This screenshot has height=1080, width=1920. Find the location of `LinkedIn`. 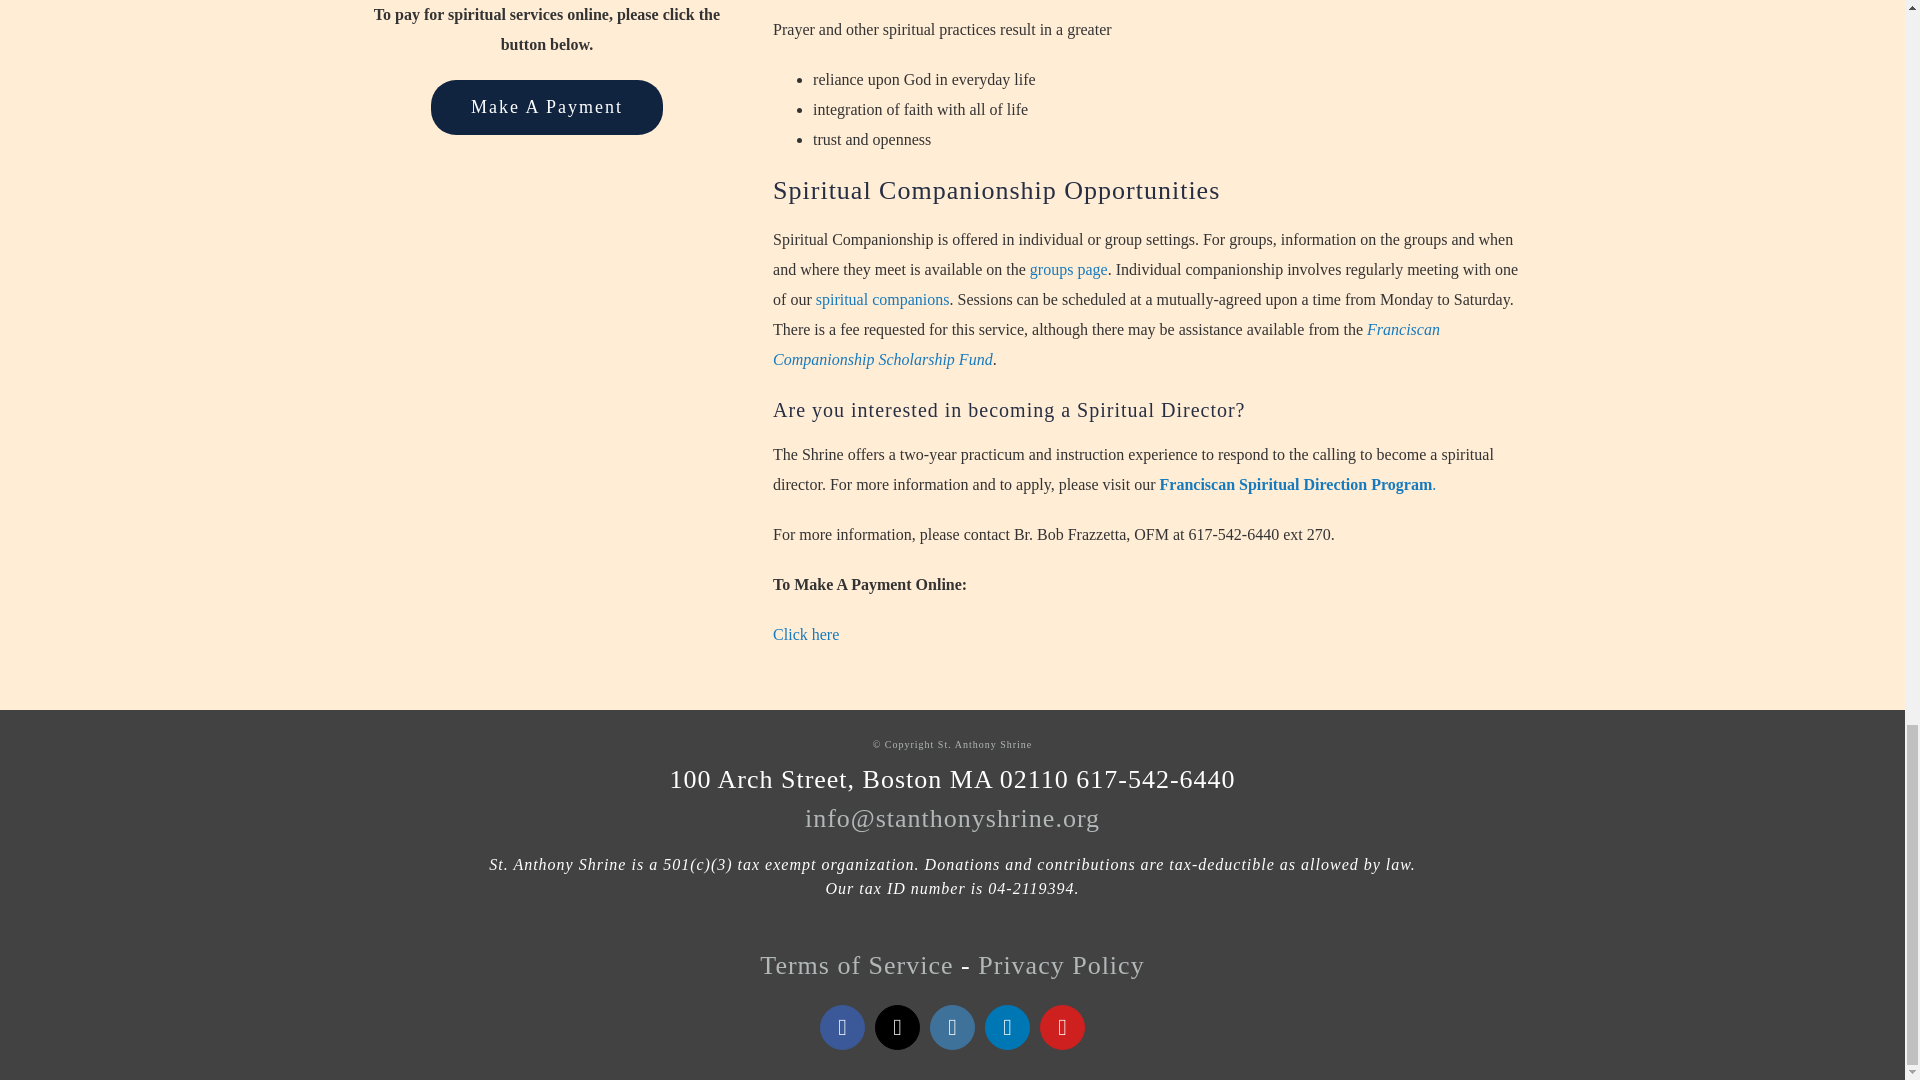

LinkedIn is located at coordinates (1006, 1027).